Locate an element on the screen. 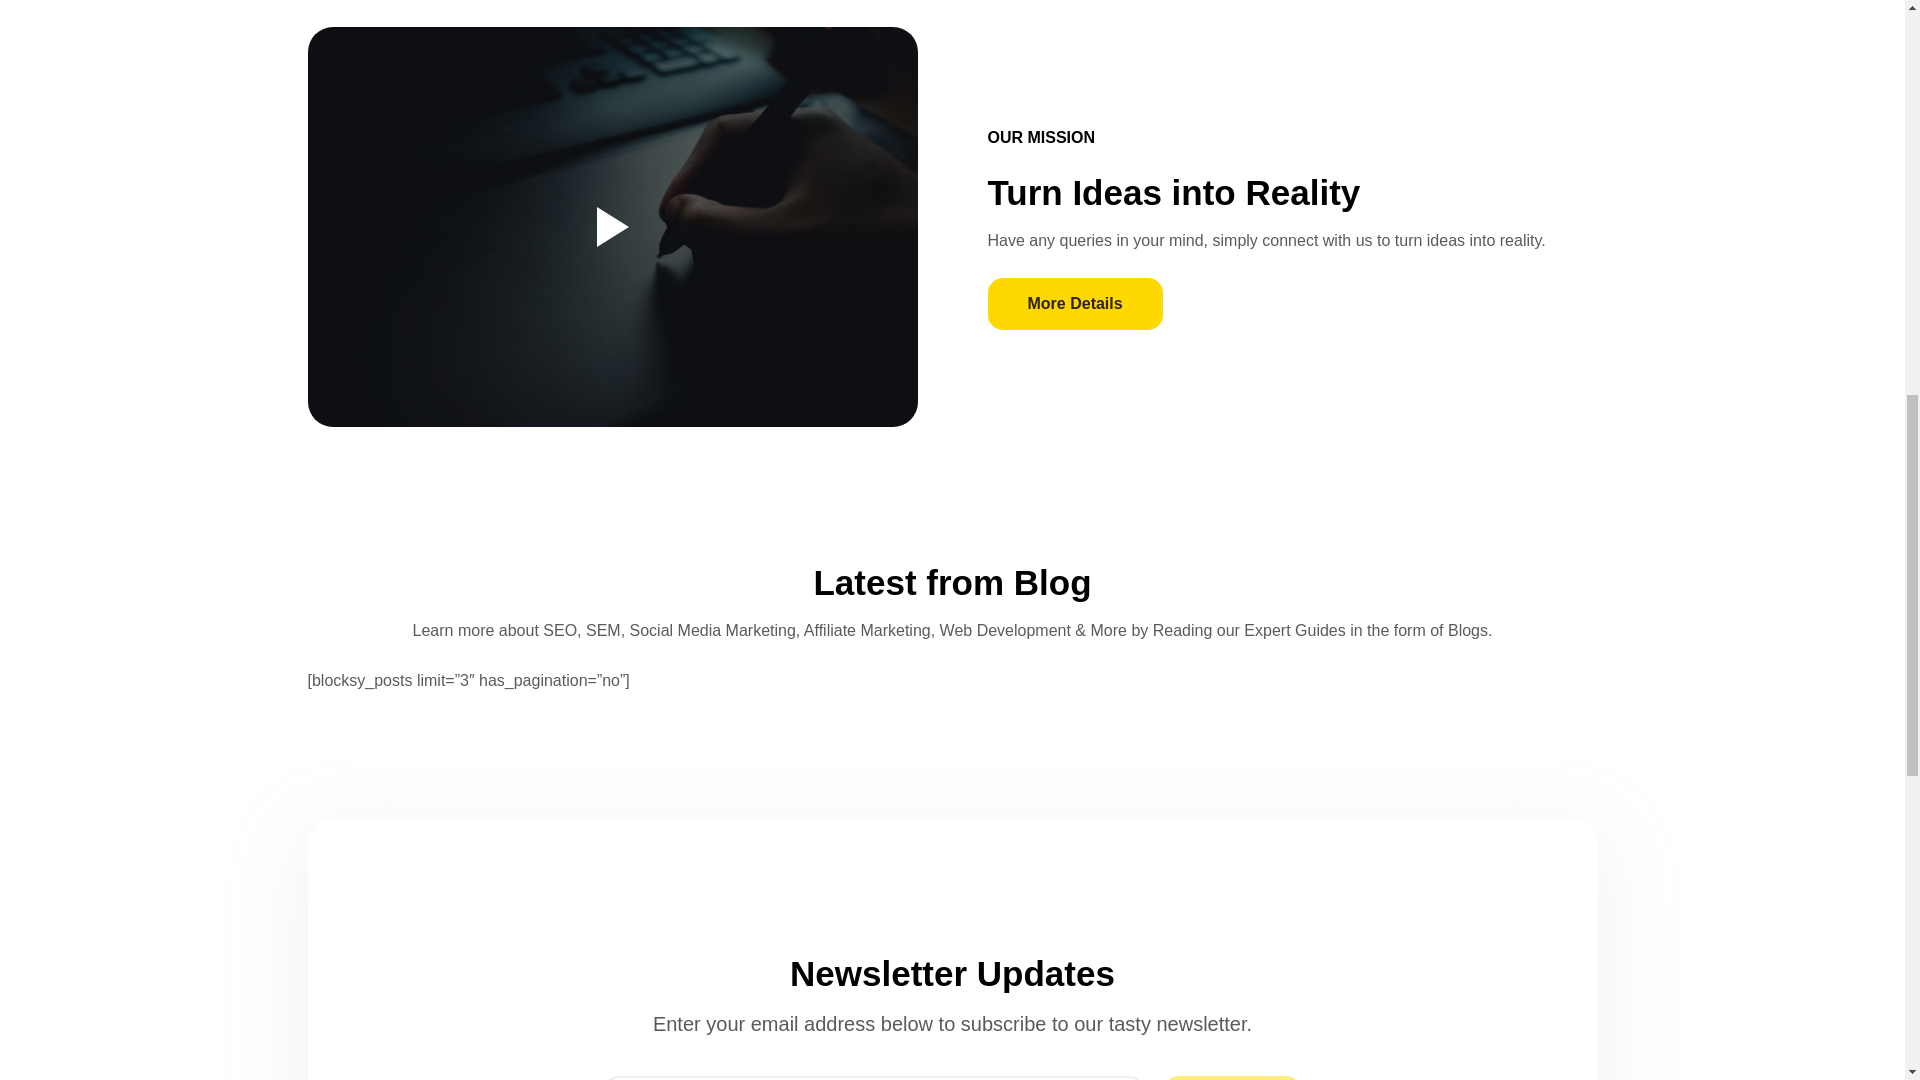  More Details is located at coordinates (1076, 304).